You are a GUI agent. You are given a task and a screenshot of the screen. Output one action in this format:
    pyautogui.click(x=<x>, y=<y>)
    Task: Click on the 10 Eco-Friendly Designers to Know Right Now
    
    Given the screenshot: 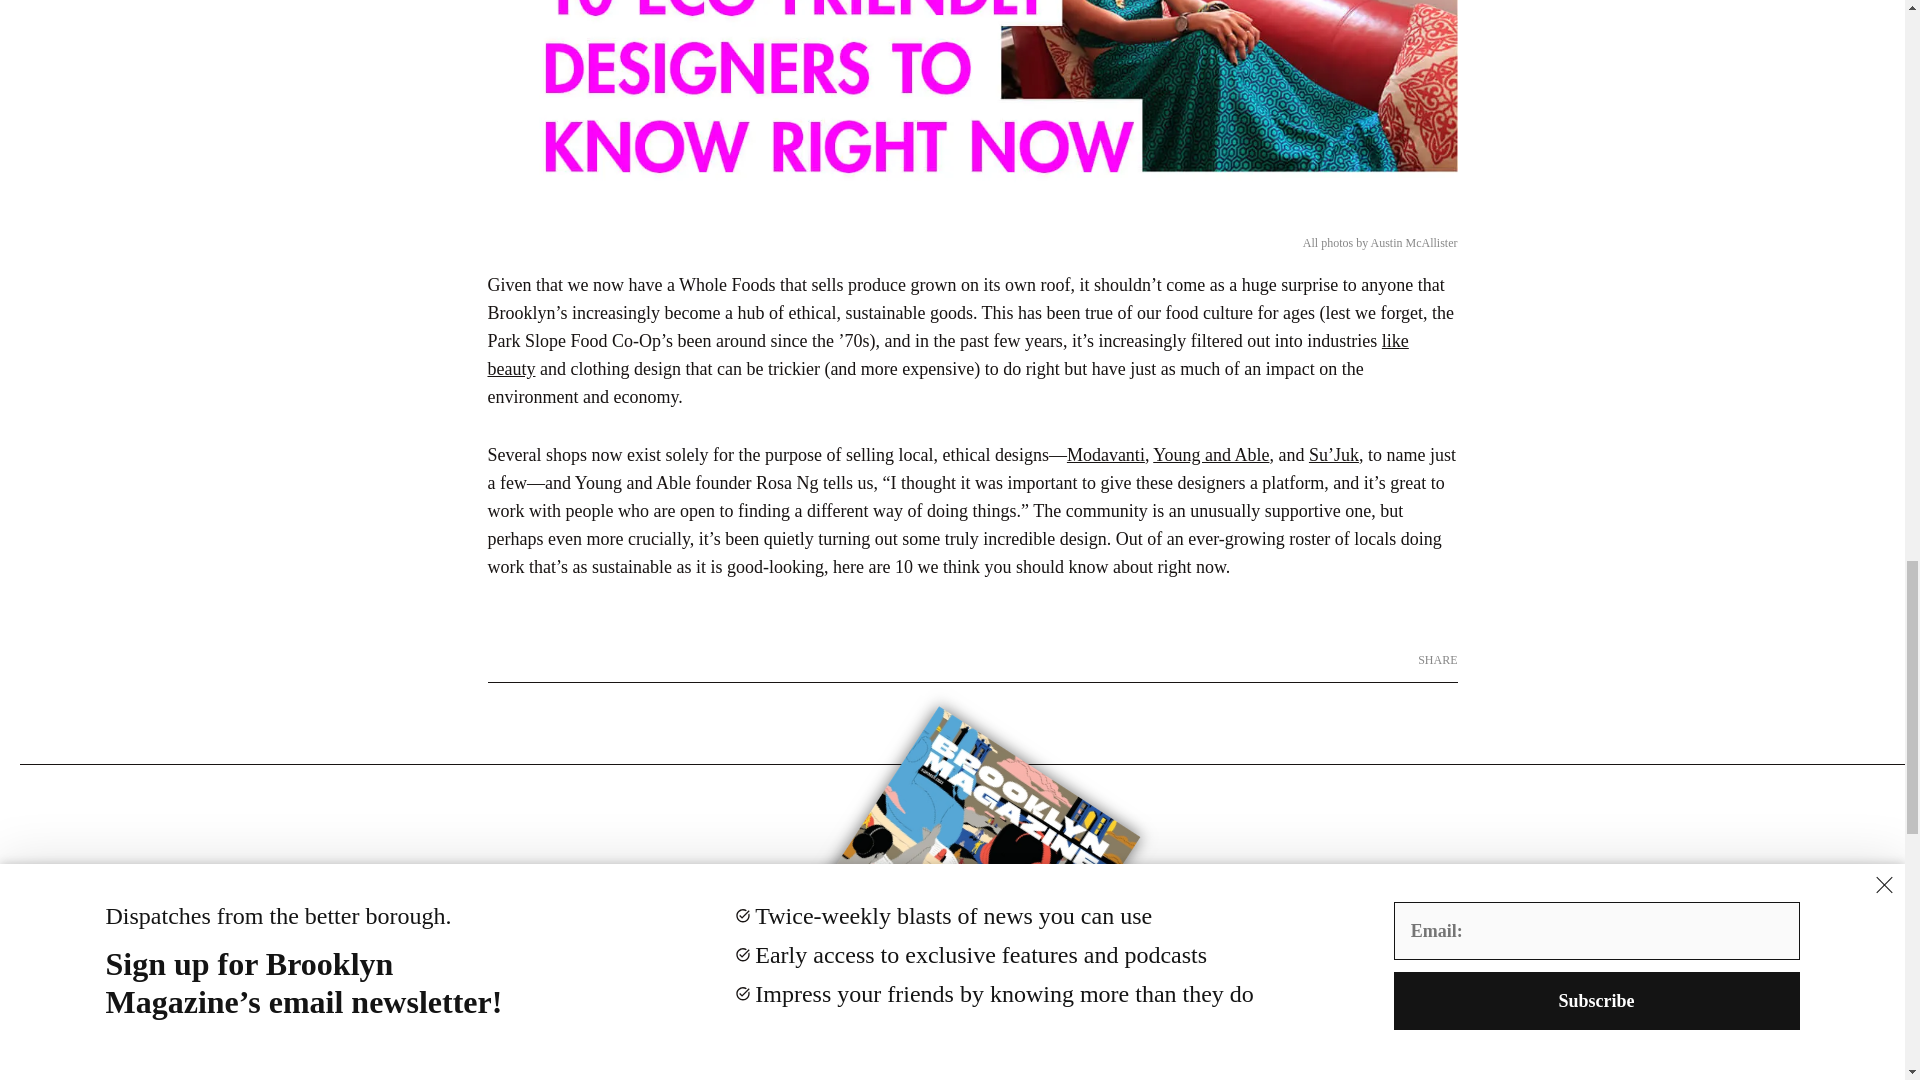 What is the action you would take?
    pyautogui.click(x=972, y=112)
    